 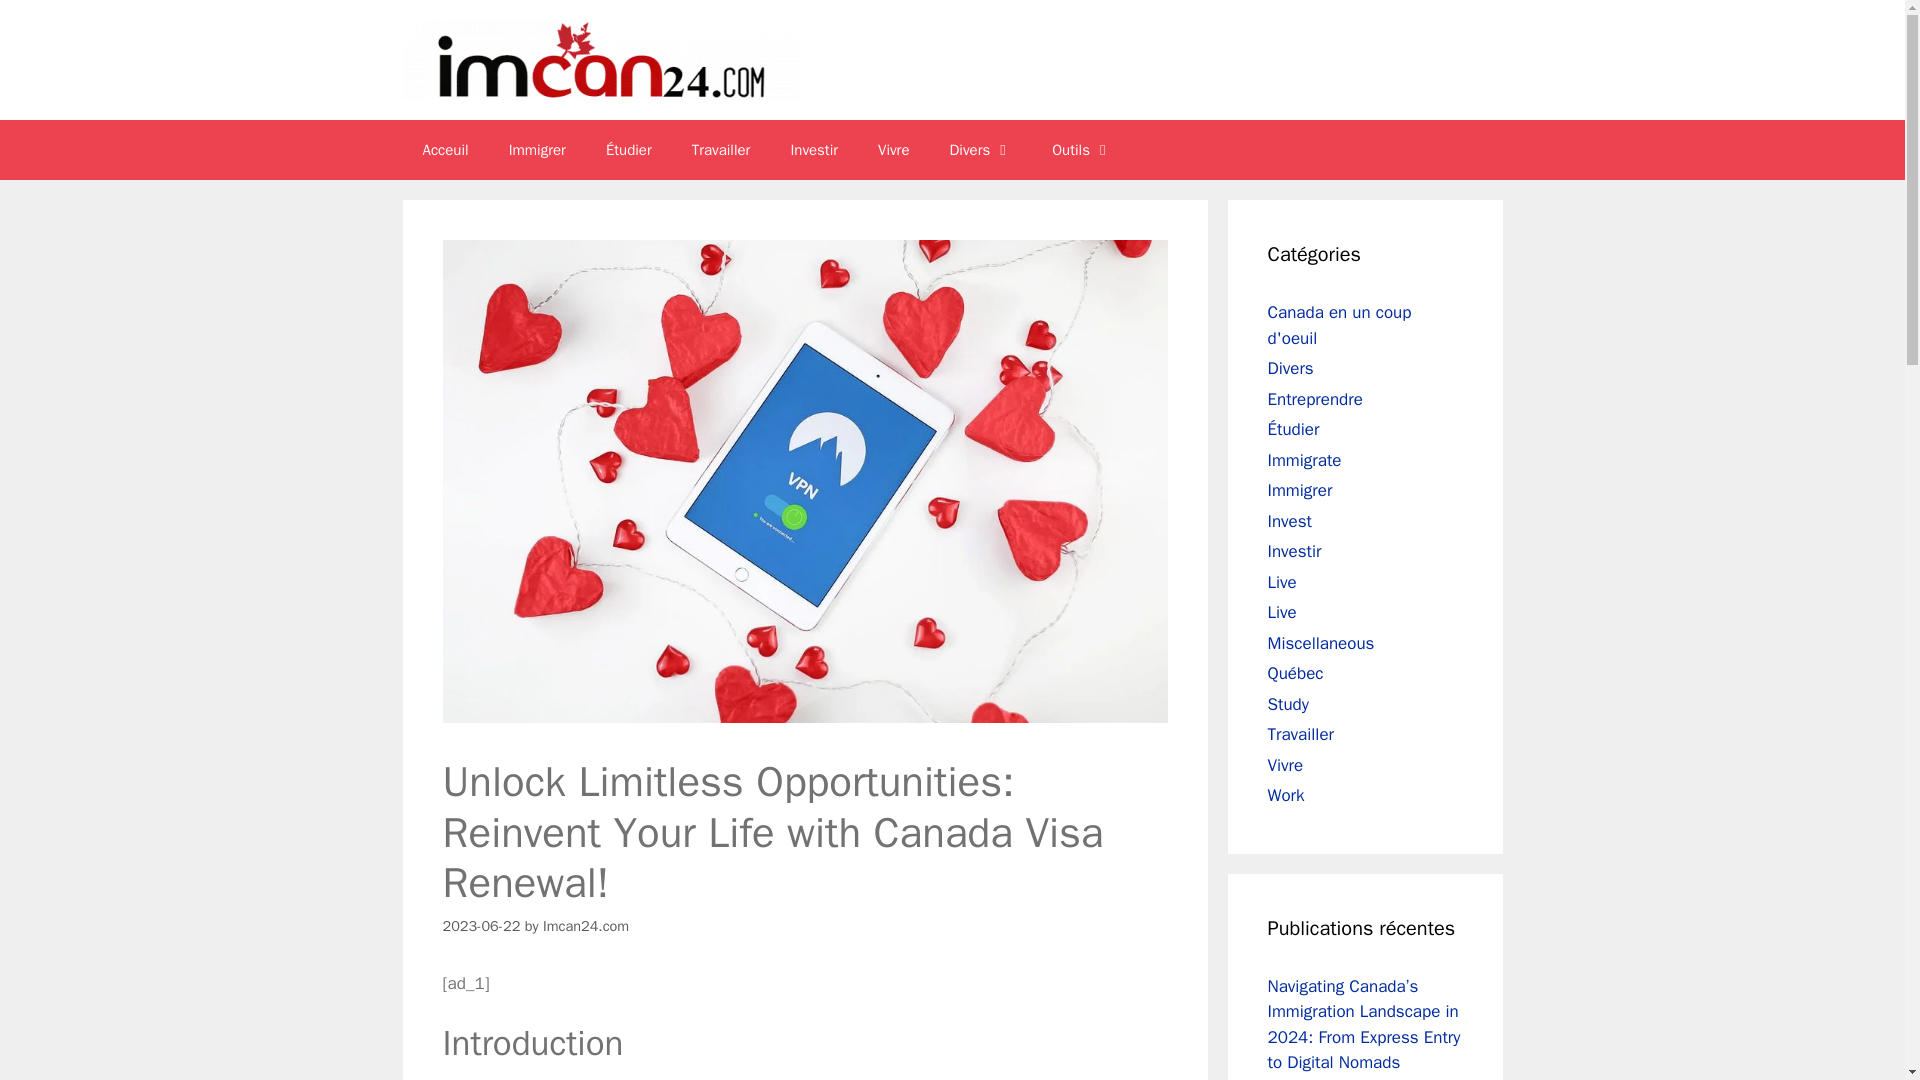 I want to click on View all posts by Imcan24.com, so click(x=586, y=926).